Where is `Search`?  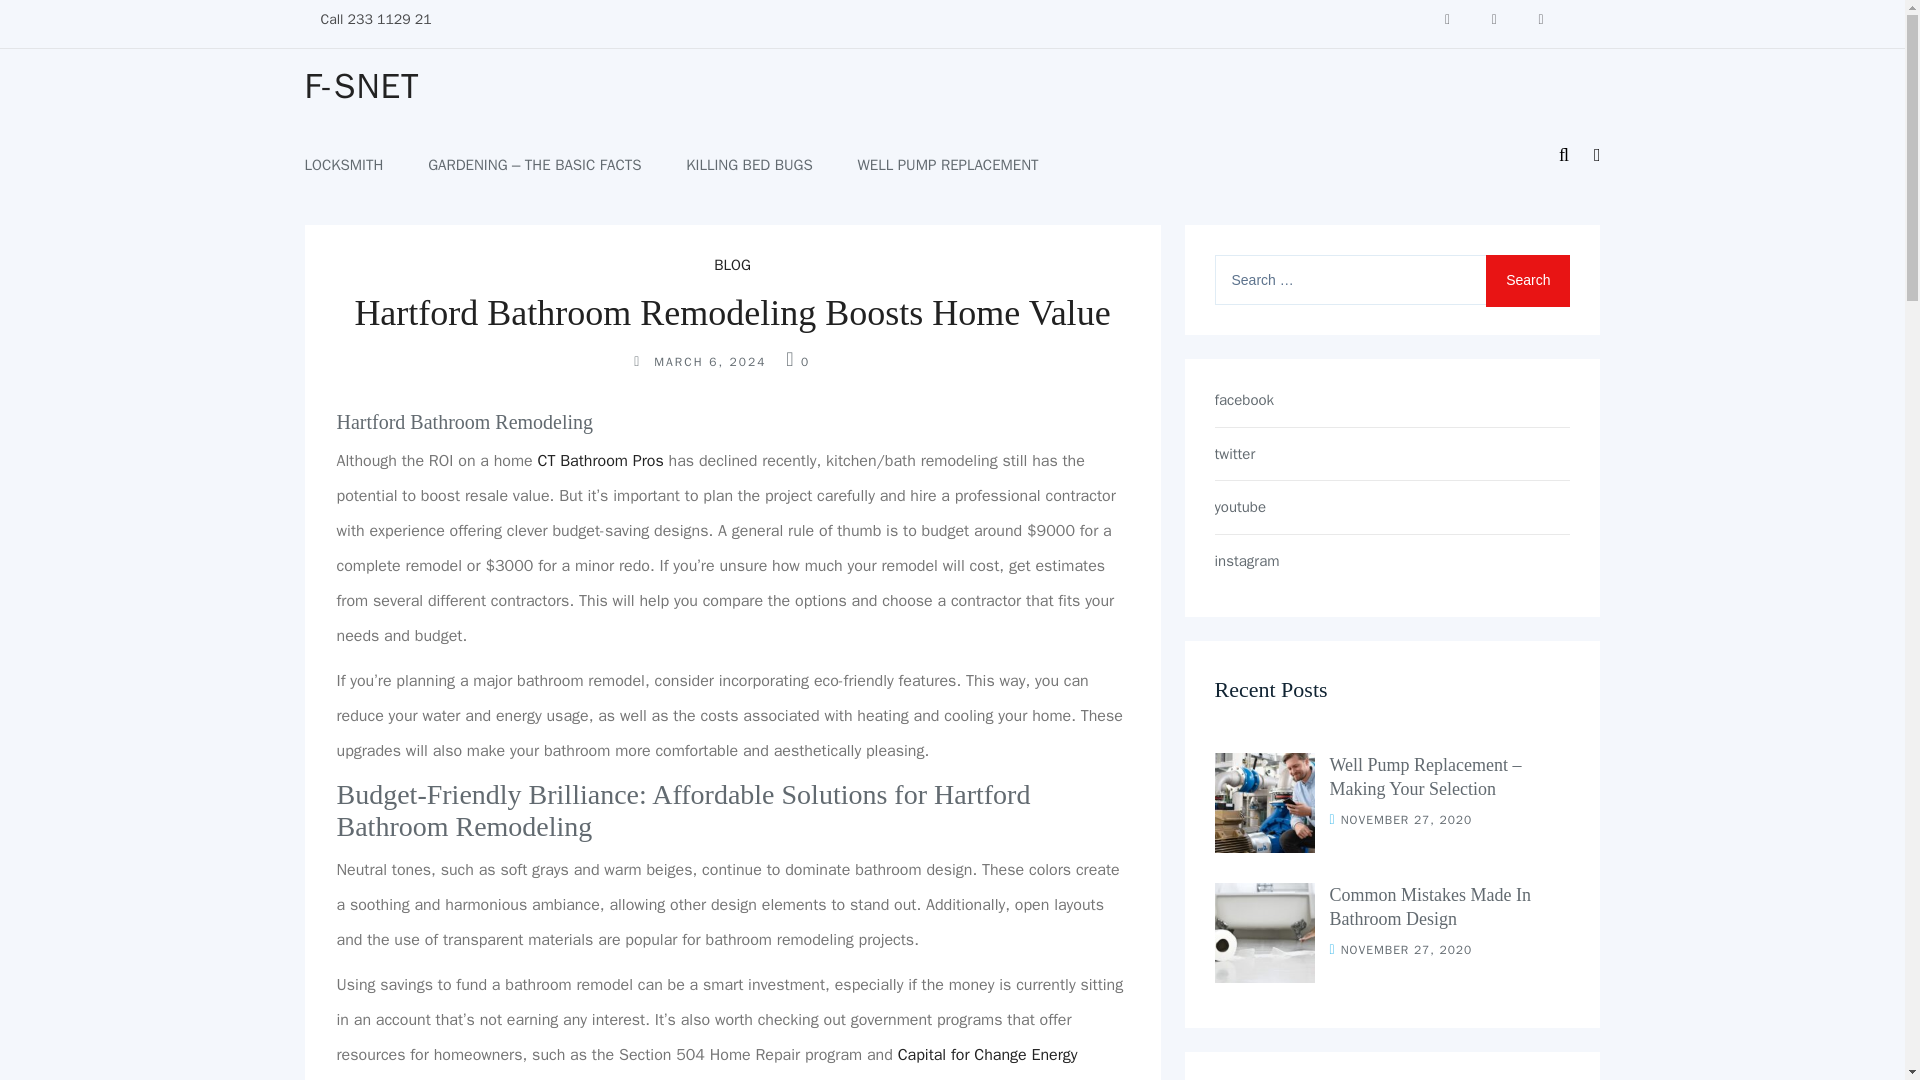 Search is located at coordinates (1528, 280).